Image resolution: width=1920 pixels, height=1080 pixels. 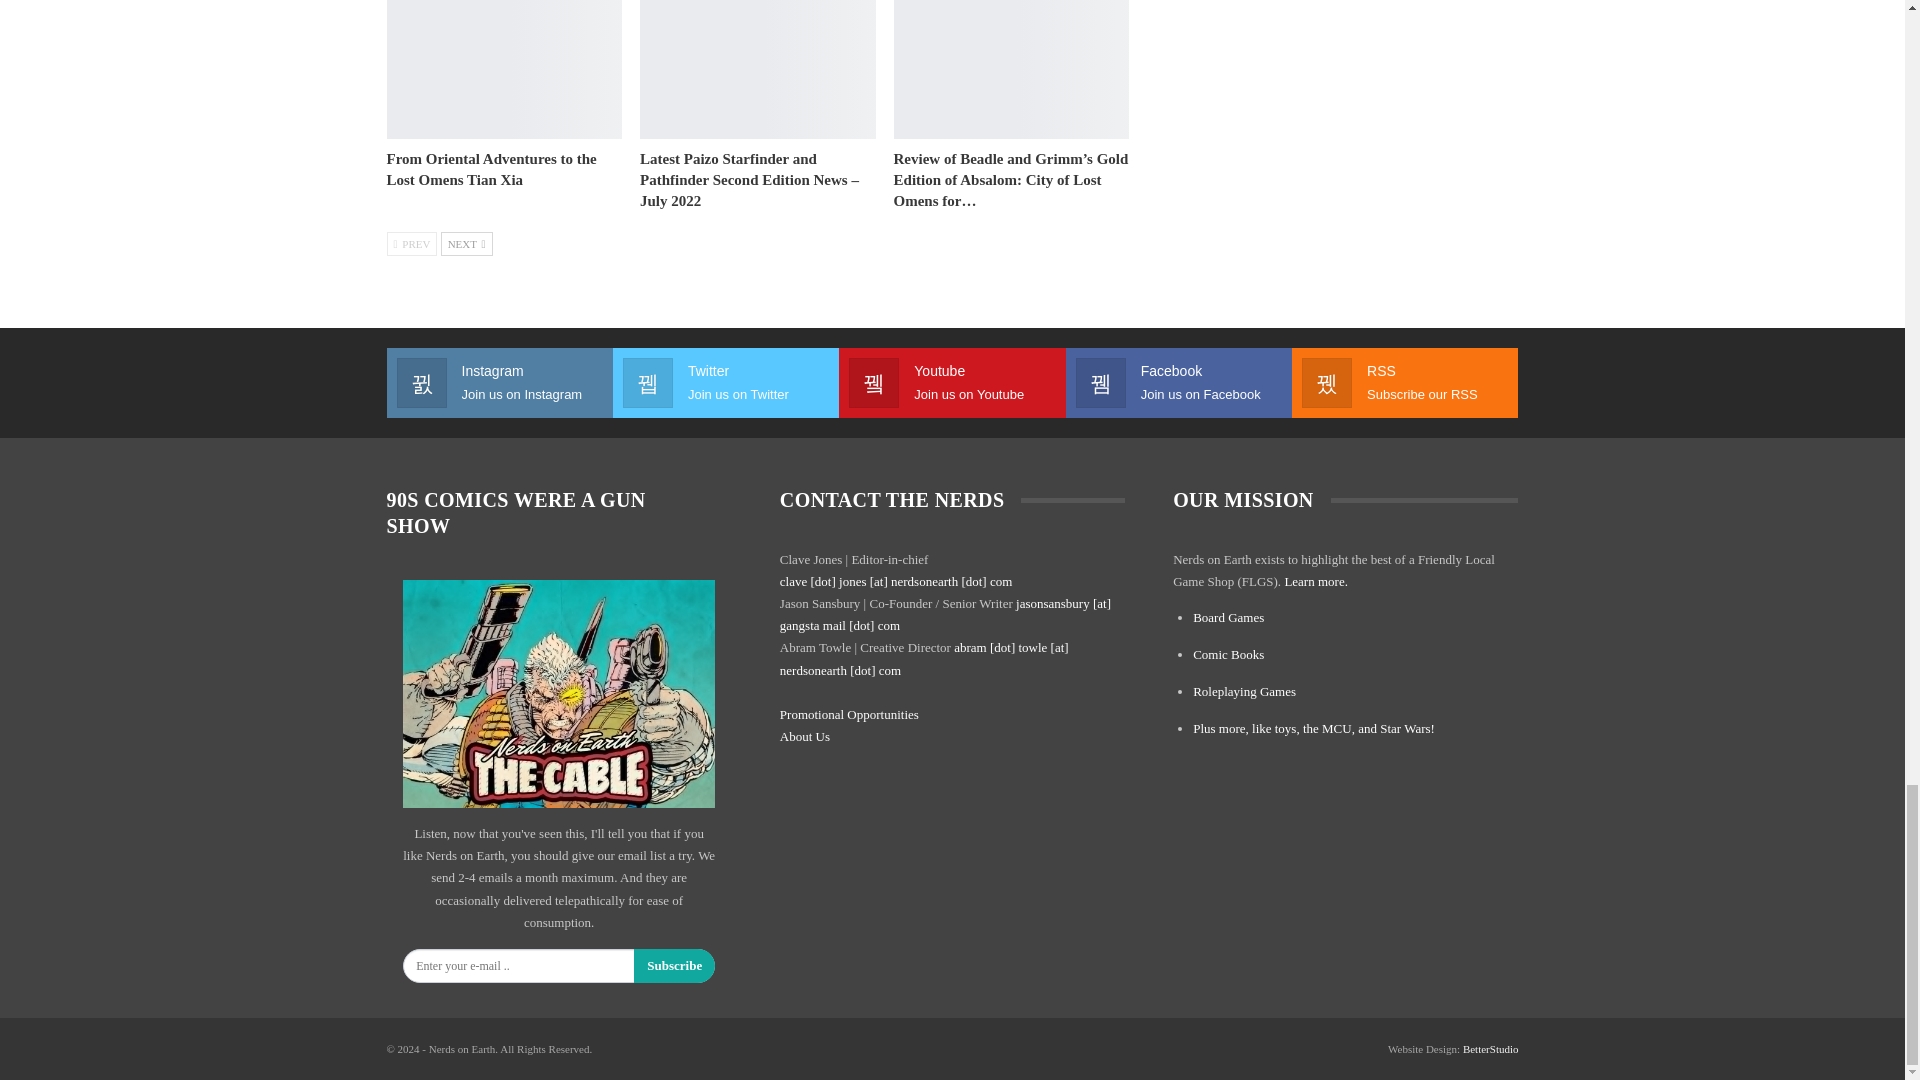 What do you see at coordinates (411, 244) in the screenshot?
I see `Previous` at bounding box center [411, 244].